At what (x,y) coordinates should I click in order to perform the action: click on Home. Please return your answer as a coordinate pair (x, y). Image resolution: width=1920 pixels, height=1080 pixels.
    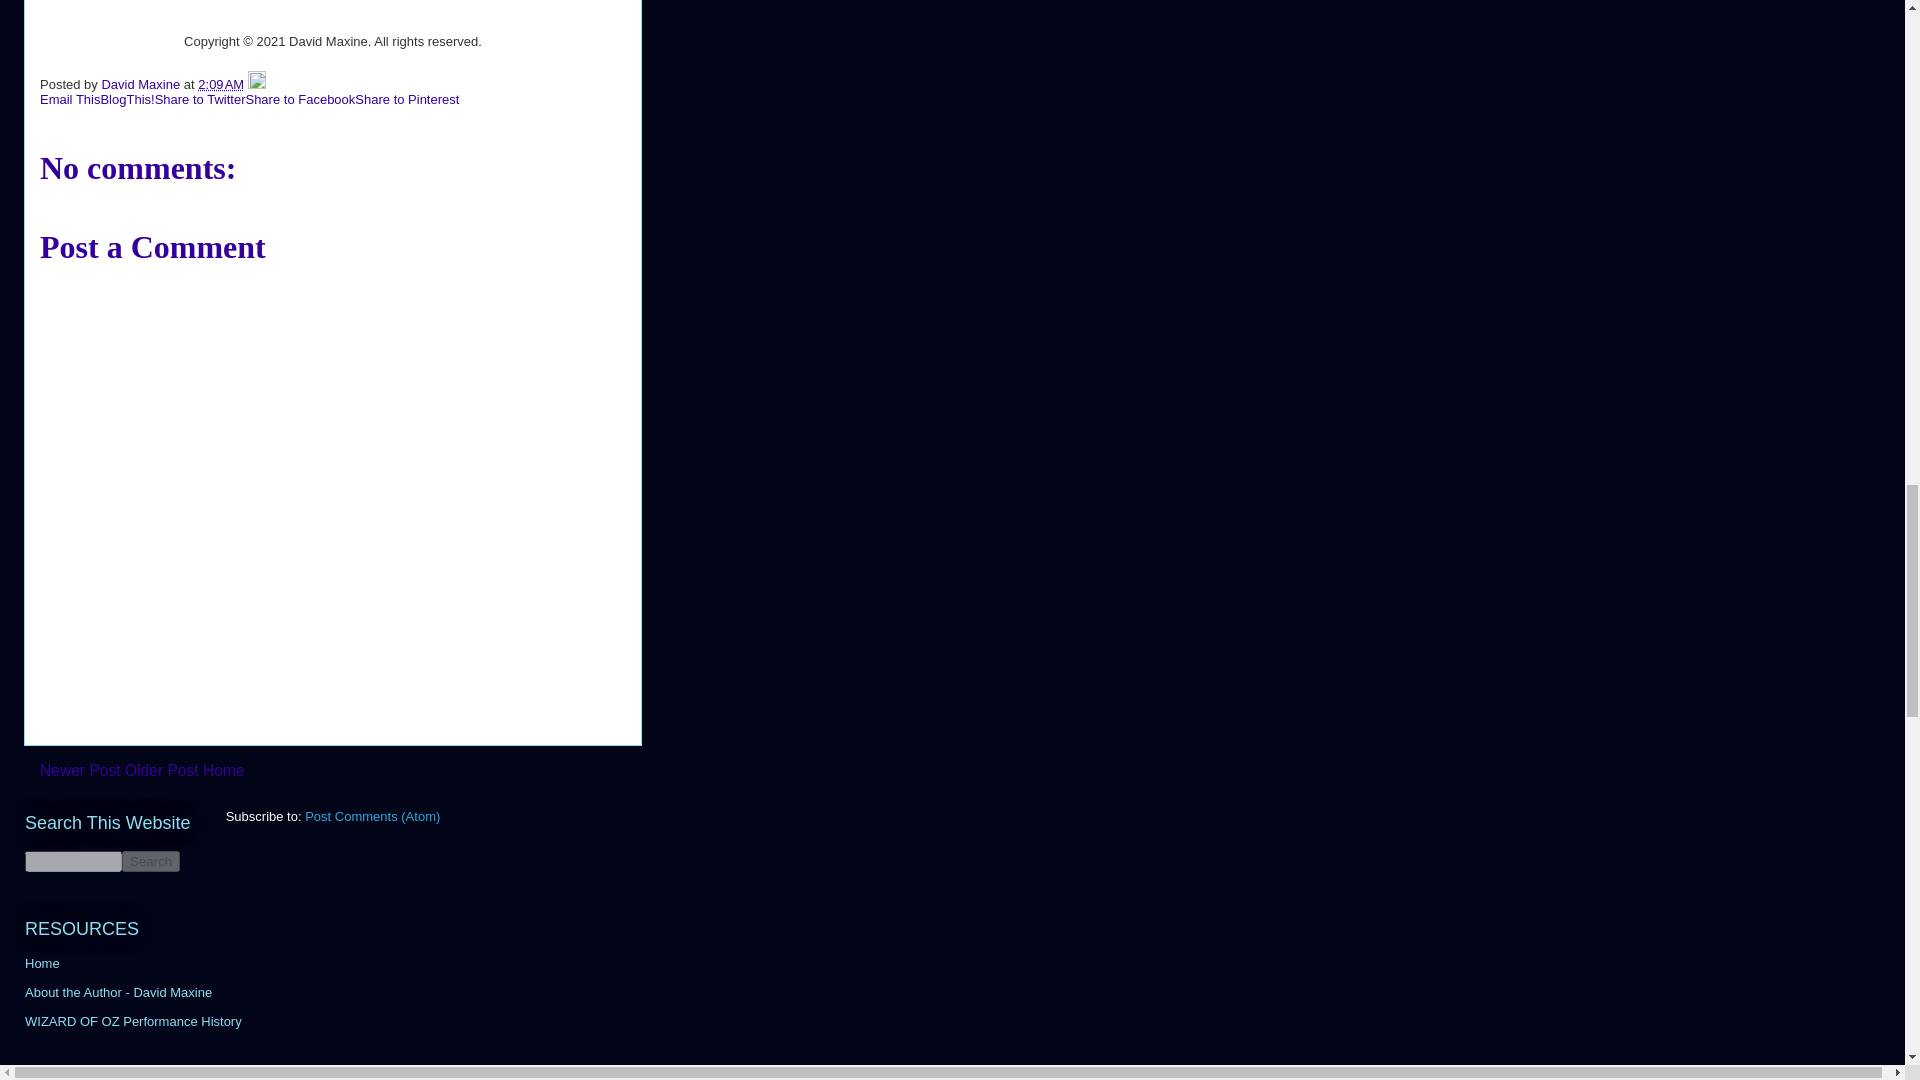
    Looking at the image, I should click on (42, 962).